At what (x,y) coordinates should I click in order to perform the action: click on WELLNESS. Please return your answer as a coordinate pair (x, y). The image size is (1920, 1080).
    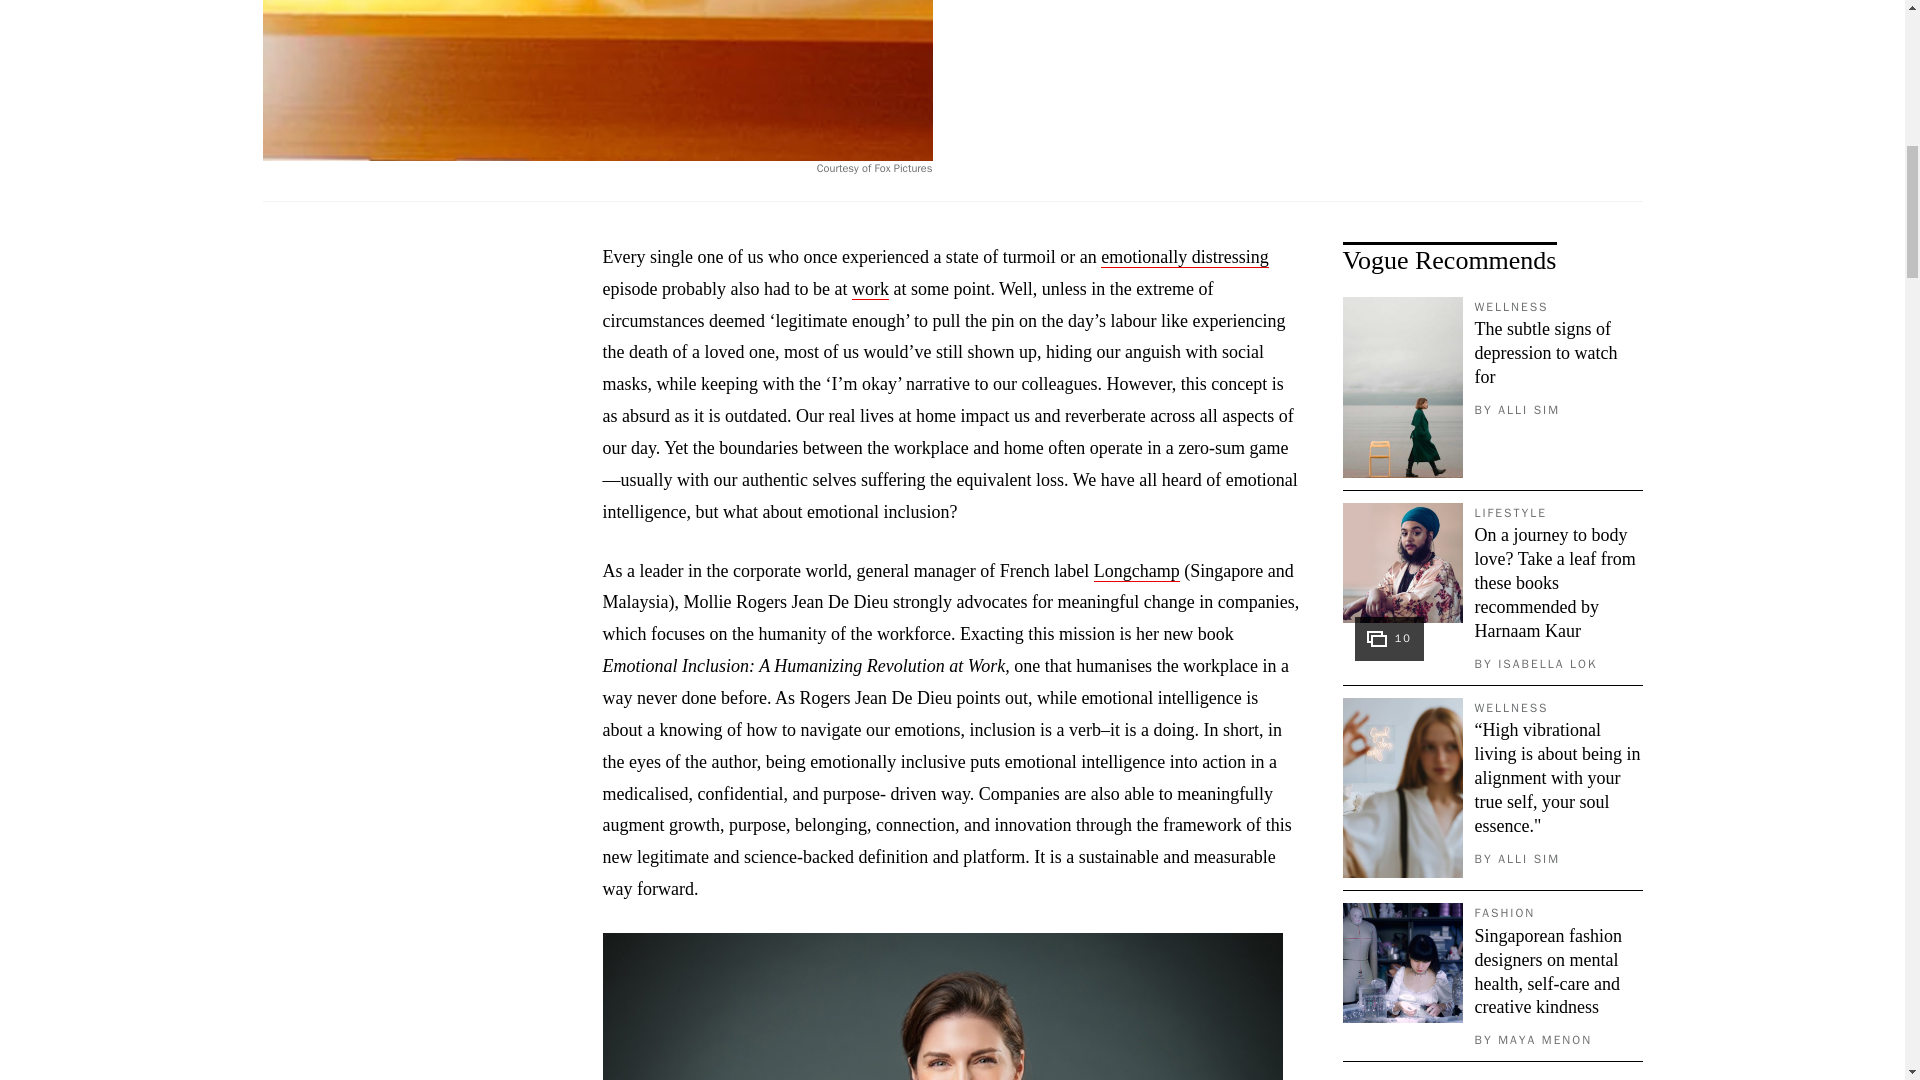
    Looking at the image, I should click on (1510, 307).